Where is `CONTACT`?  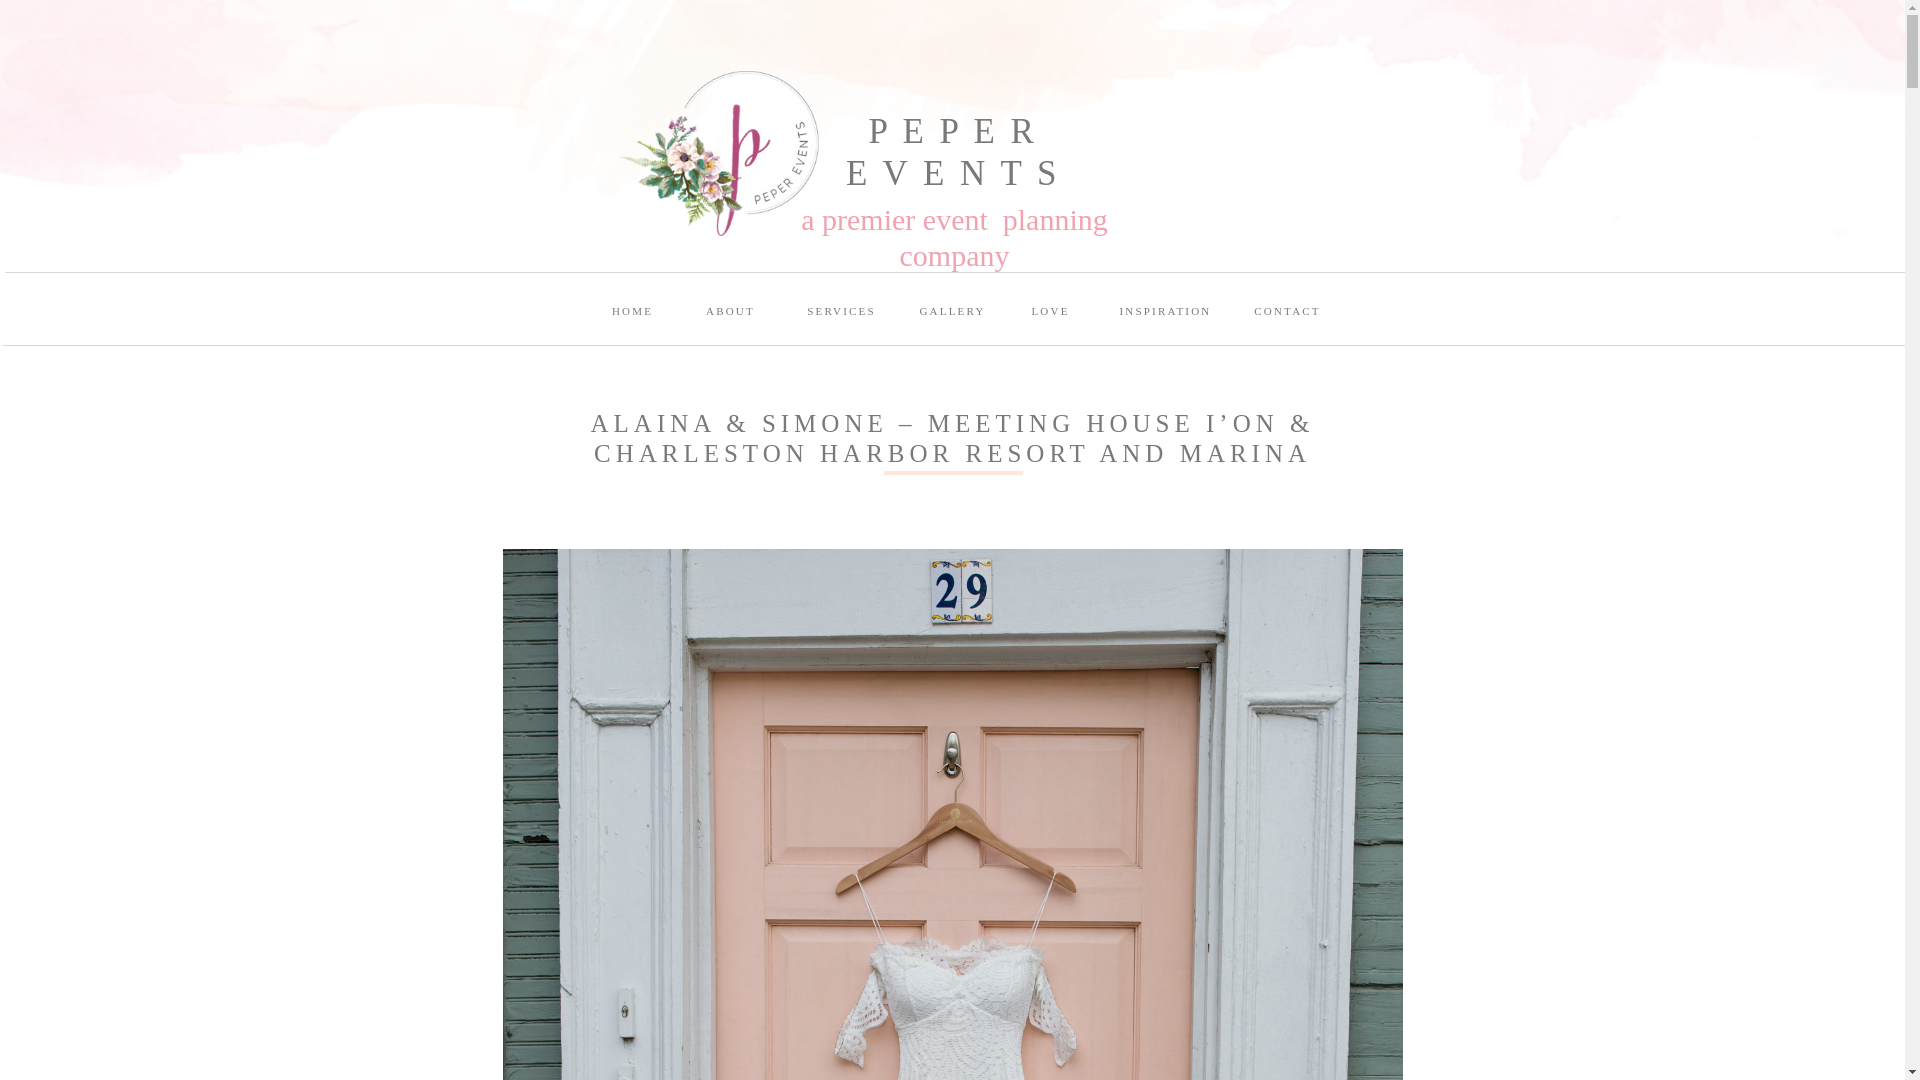
CONTACT is located at coordinates (1287, 315).